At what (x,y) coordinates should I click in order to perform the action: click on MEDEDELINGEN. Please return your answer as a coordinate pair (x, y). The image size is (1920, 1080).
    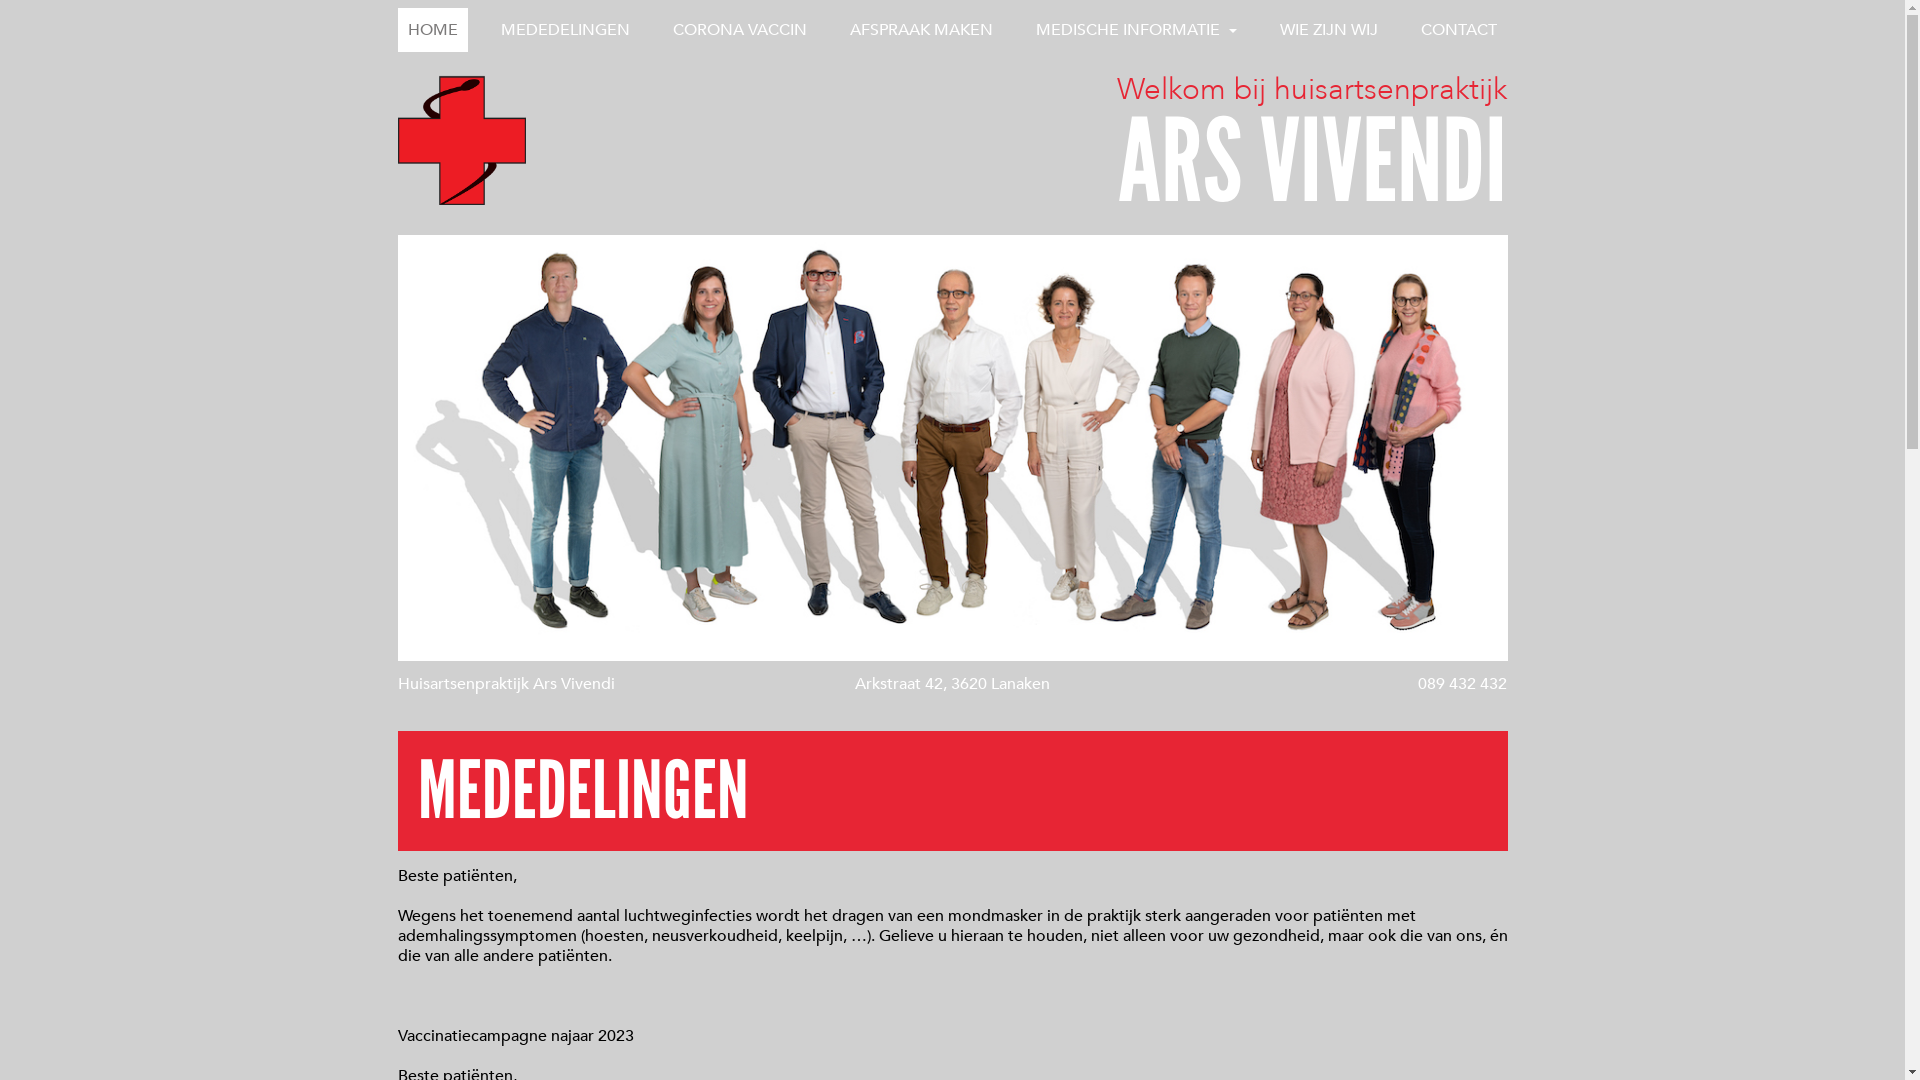
    Looking at the image, I should click on (566, 30).